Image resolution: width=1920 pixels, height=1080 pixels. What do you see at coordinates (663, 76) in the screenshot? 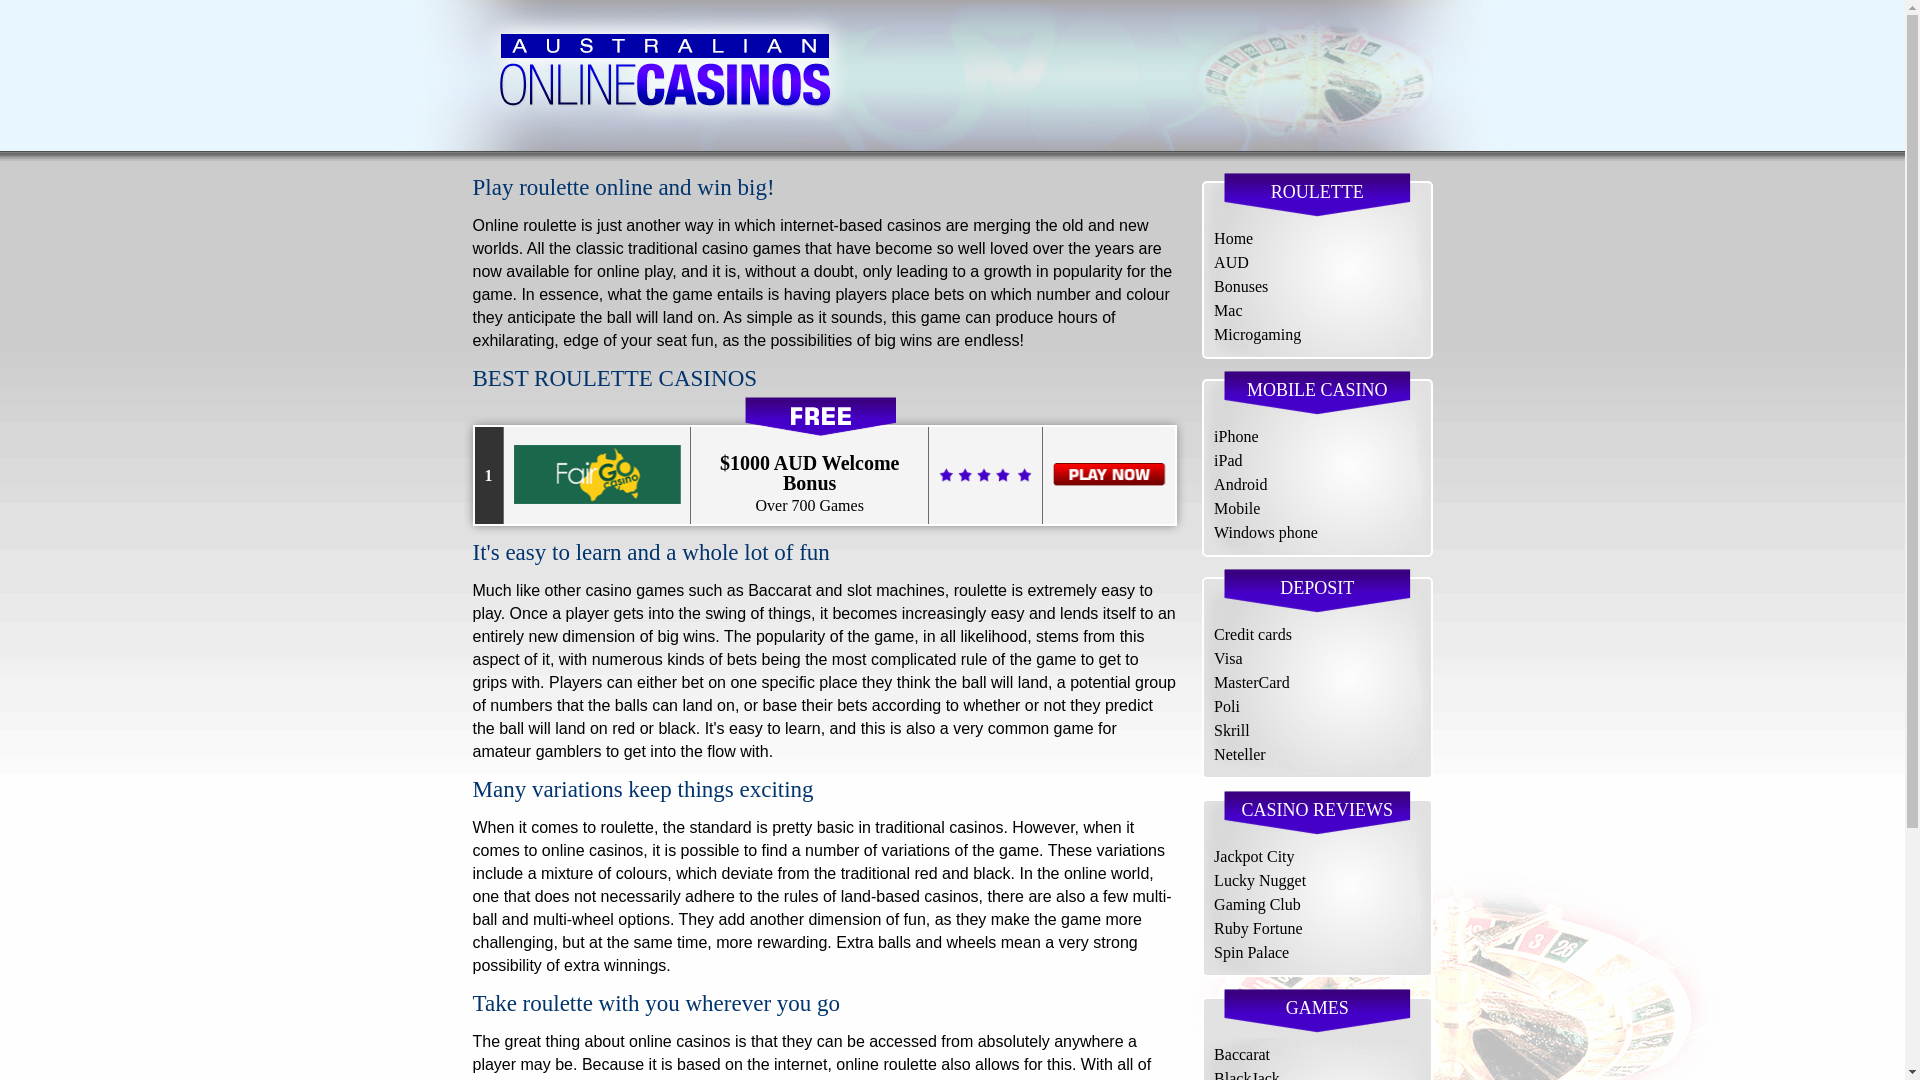
I see `Roulette Casinos` at bounding box center [663, 76].